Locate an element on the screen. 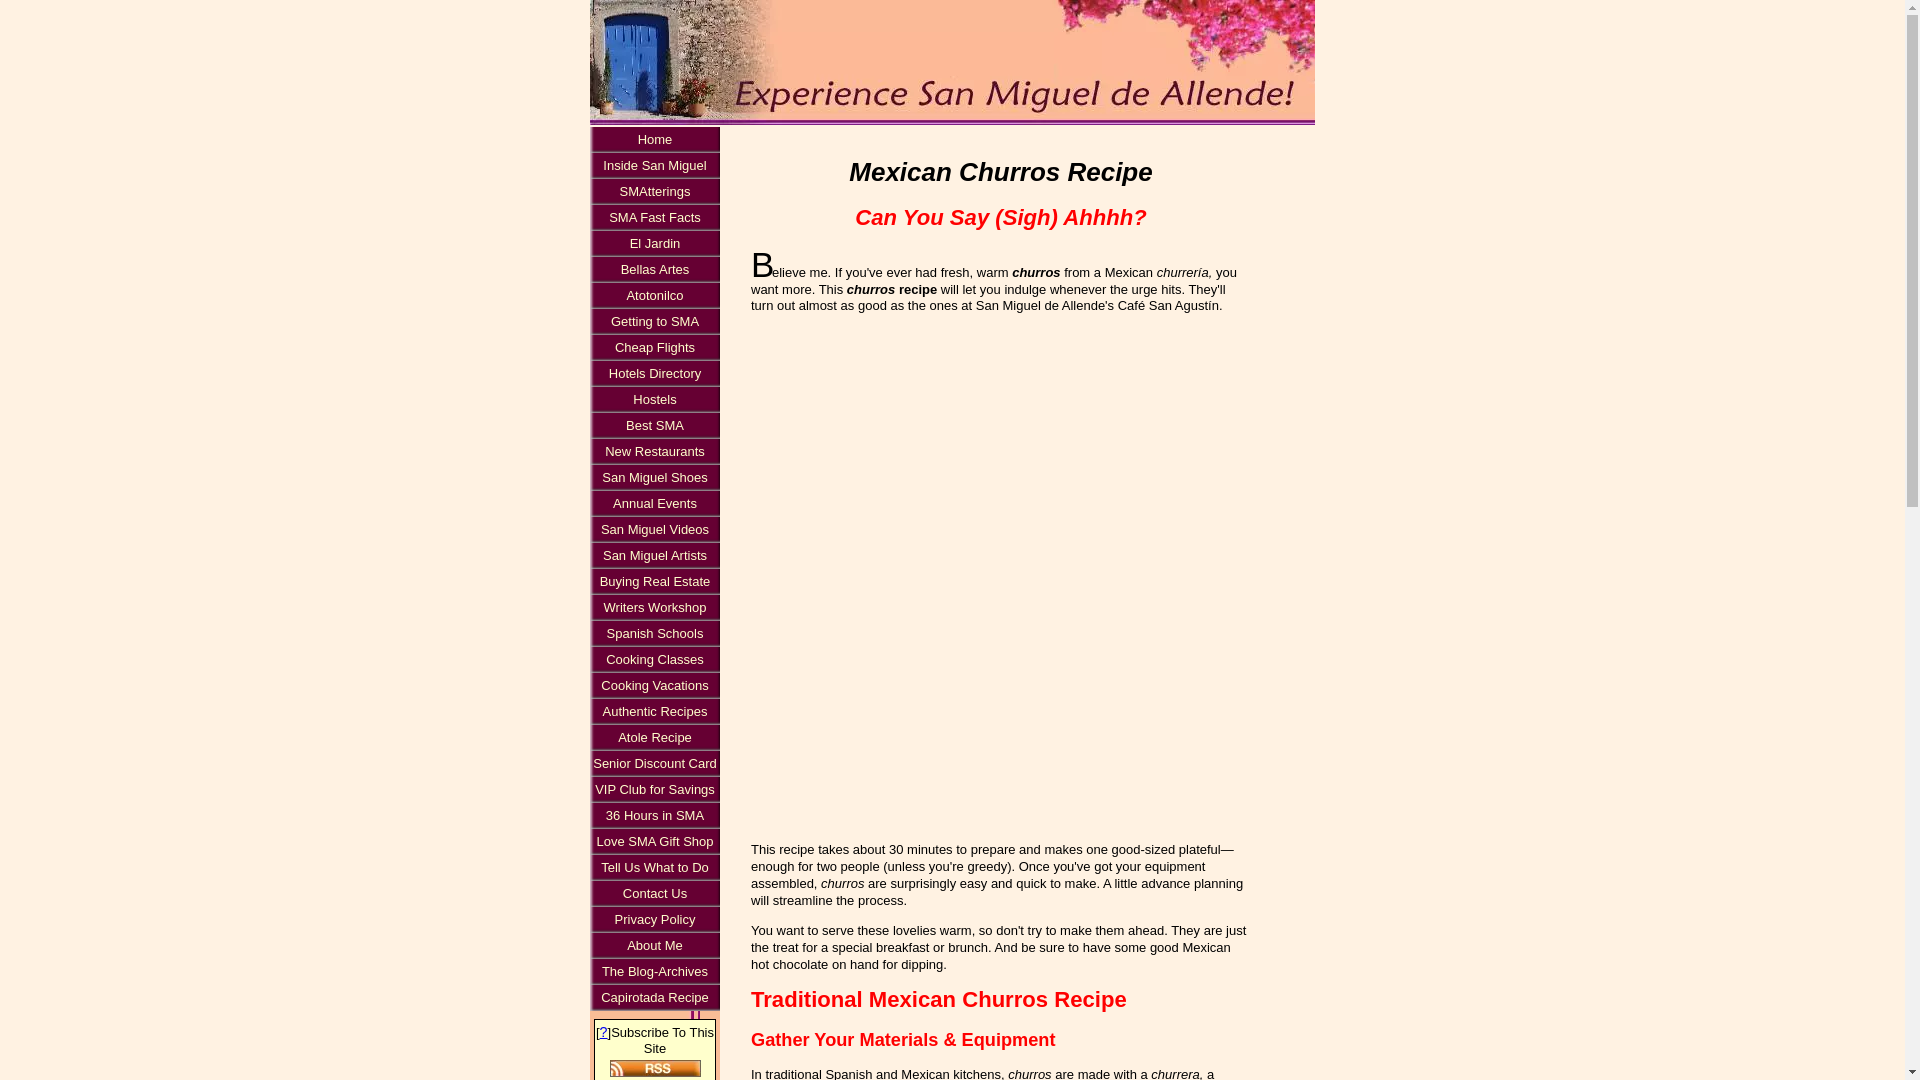  Senior Discount Card is located at coordinates (654, 763).